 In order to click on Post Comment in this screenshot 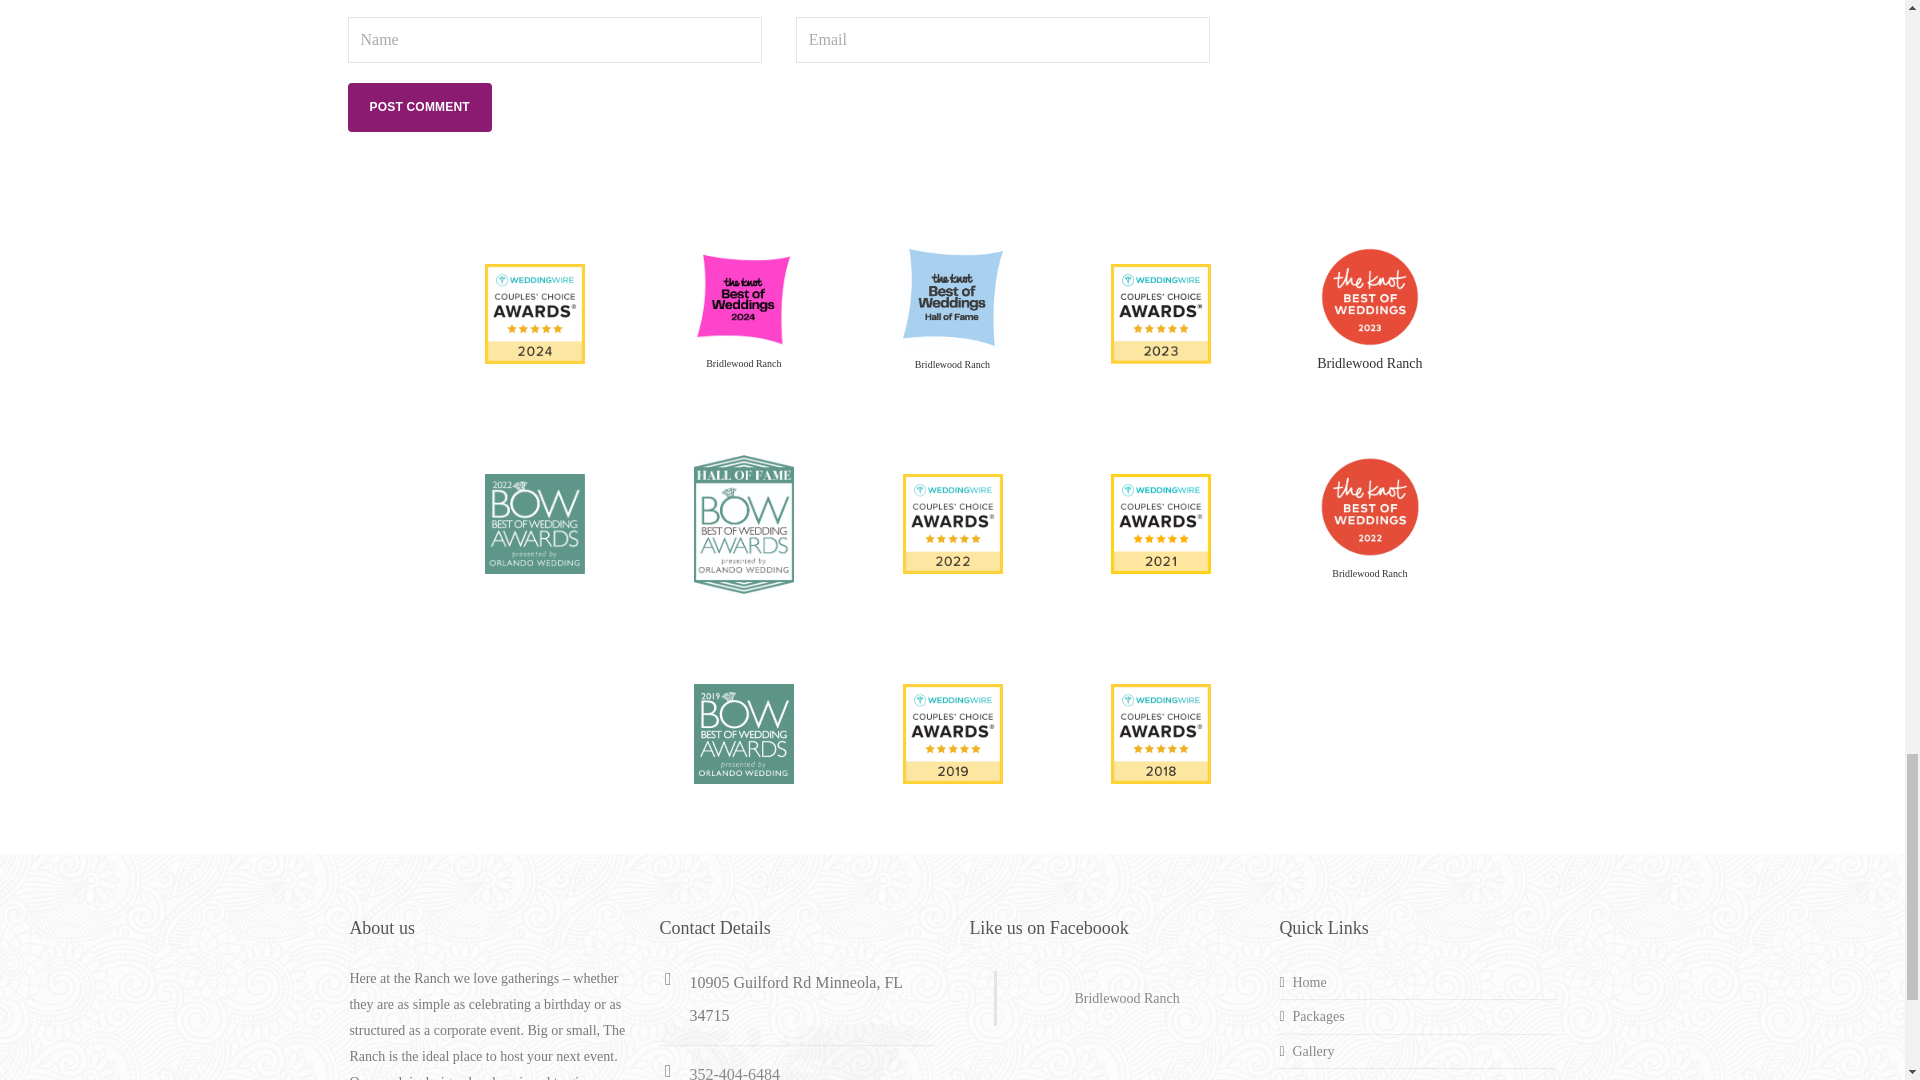, I will do `click(419, 107)`.